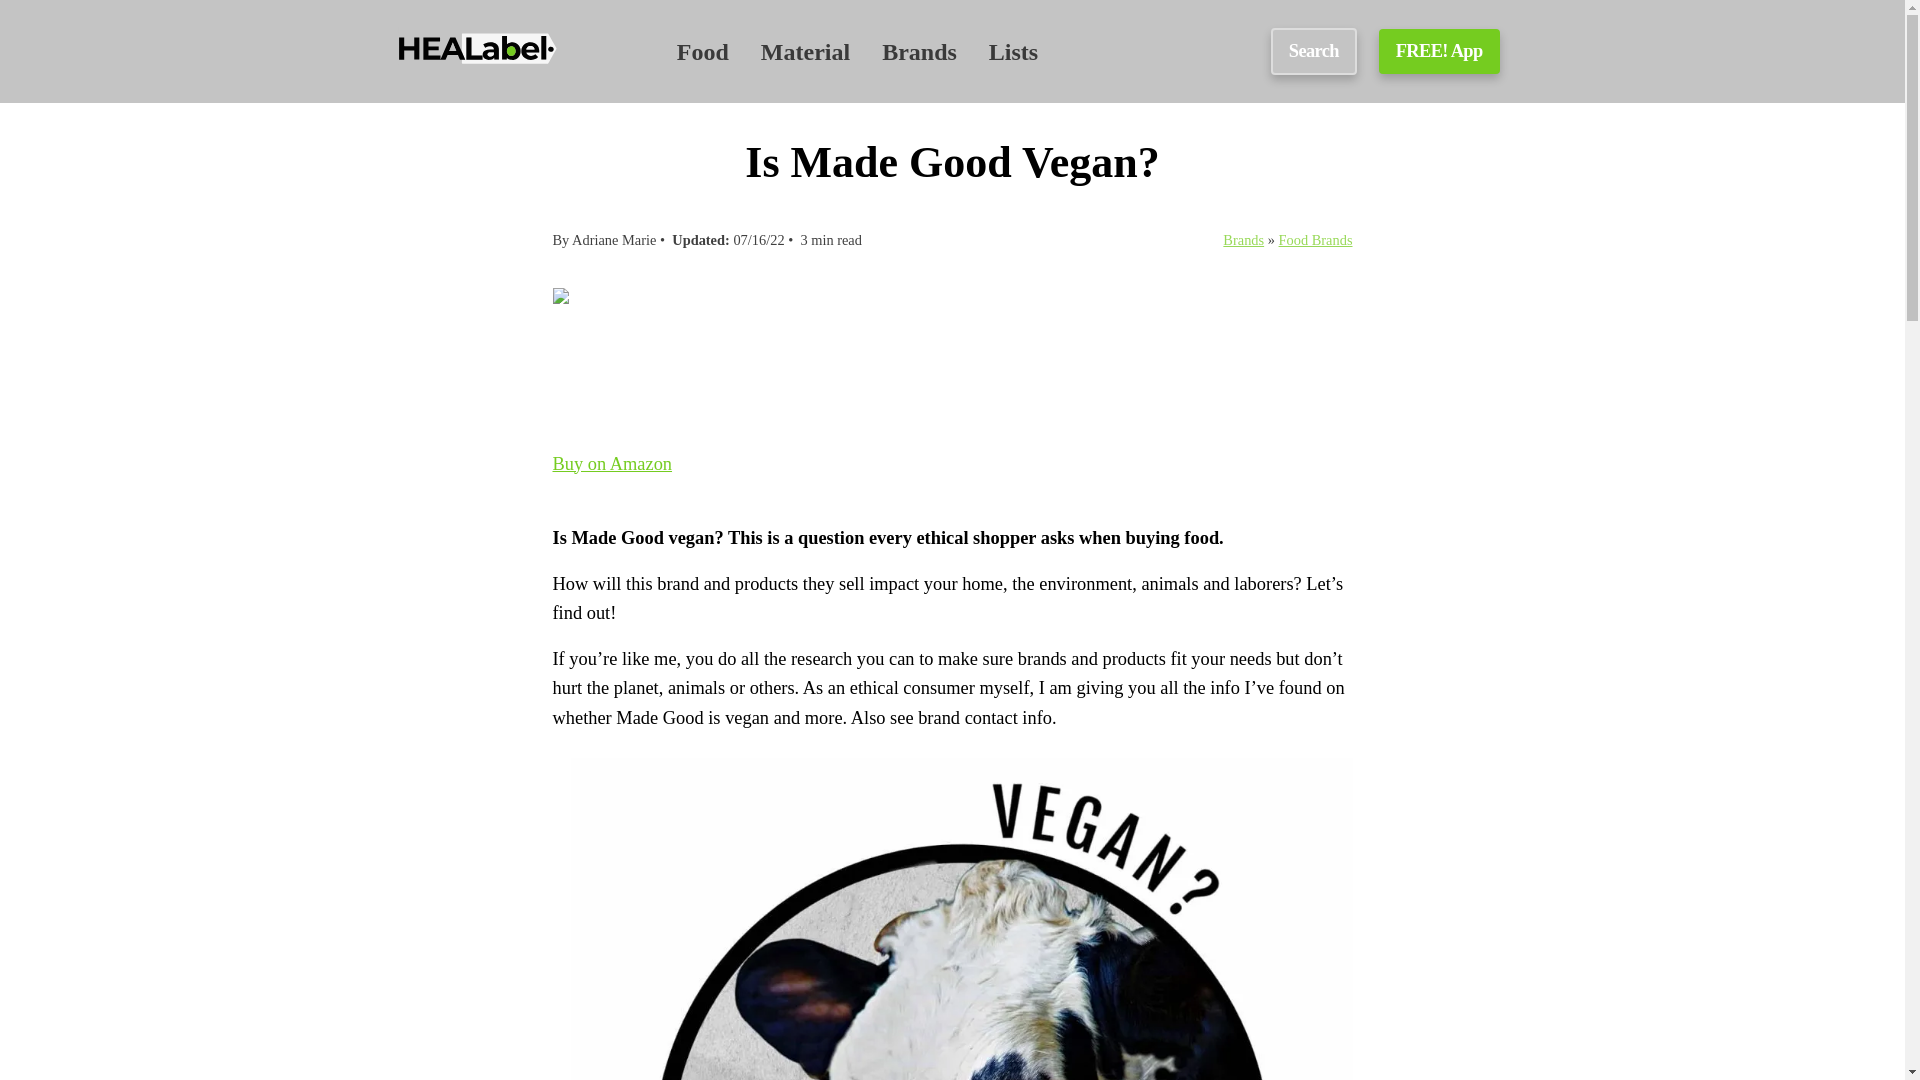 The width and height of the screenshot is (1920, 1080). What do you see at coordinates (612, 507) in the screenshot?
I see `Buy on Amazon` at bounding box center [612, 507].